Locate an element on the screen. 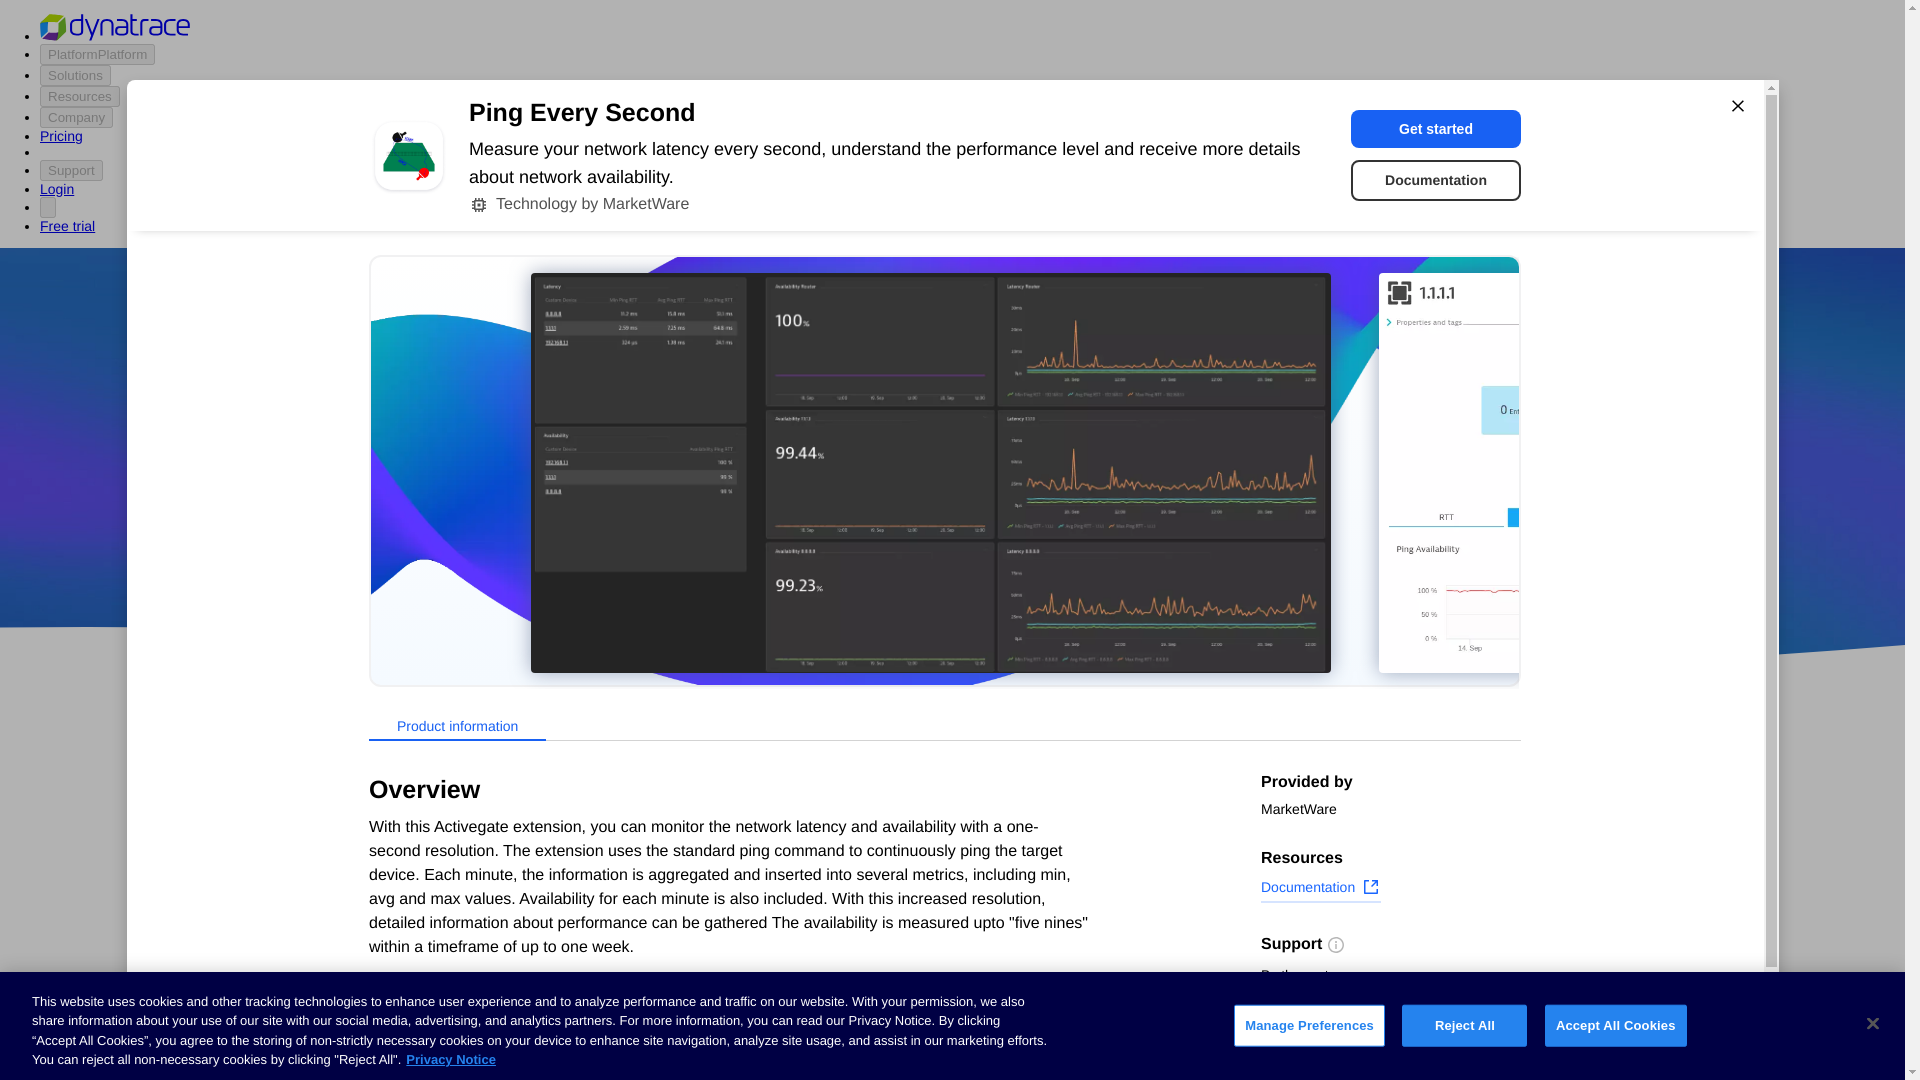  Advanced SSL Certificate Check for Dynatrace is located at coordinates (800, 952).